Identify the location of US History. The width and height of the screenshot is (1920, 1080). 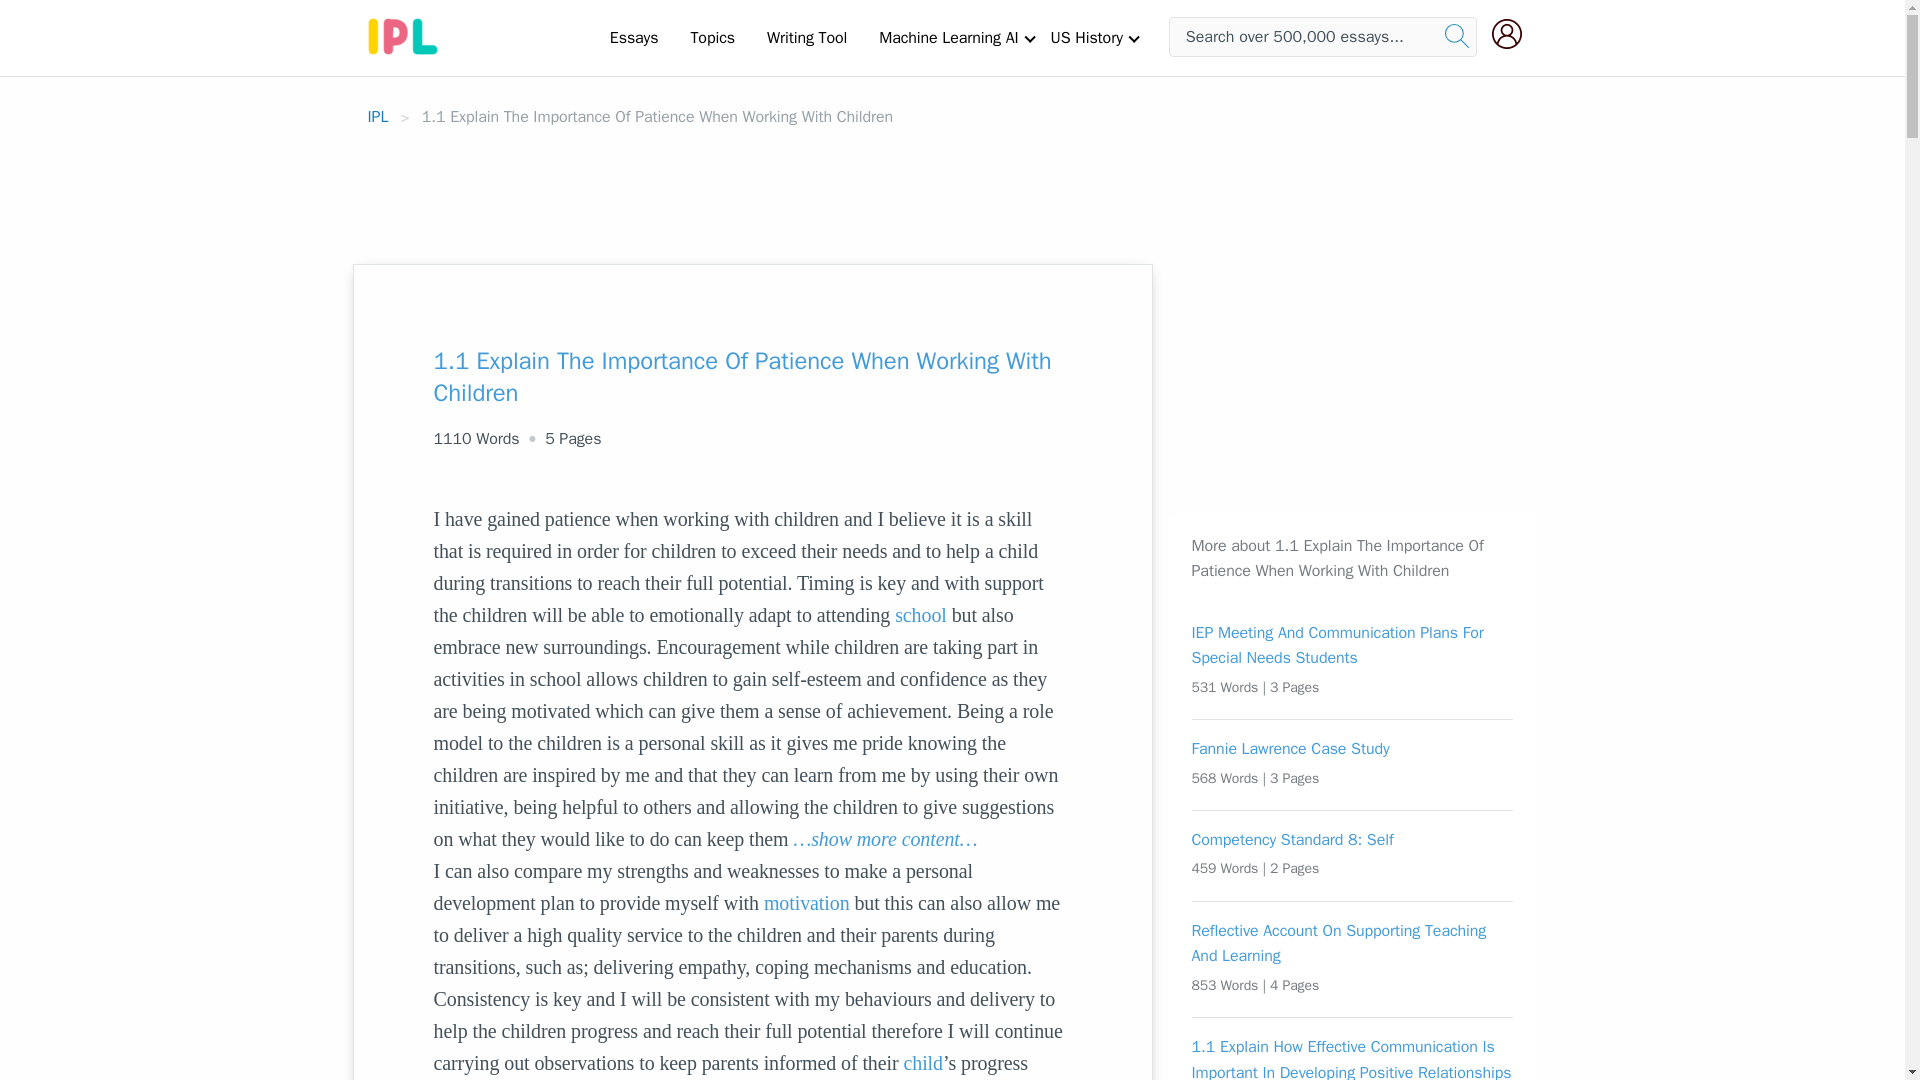
(1086, 37).